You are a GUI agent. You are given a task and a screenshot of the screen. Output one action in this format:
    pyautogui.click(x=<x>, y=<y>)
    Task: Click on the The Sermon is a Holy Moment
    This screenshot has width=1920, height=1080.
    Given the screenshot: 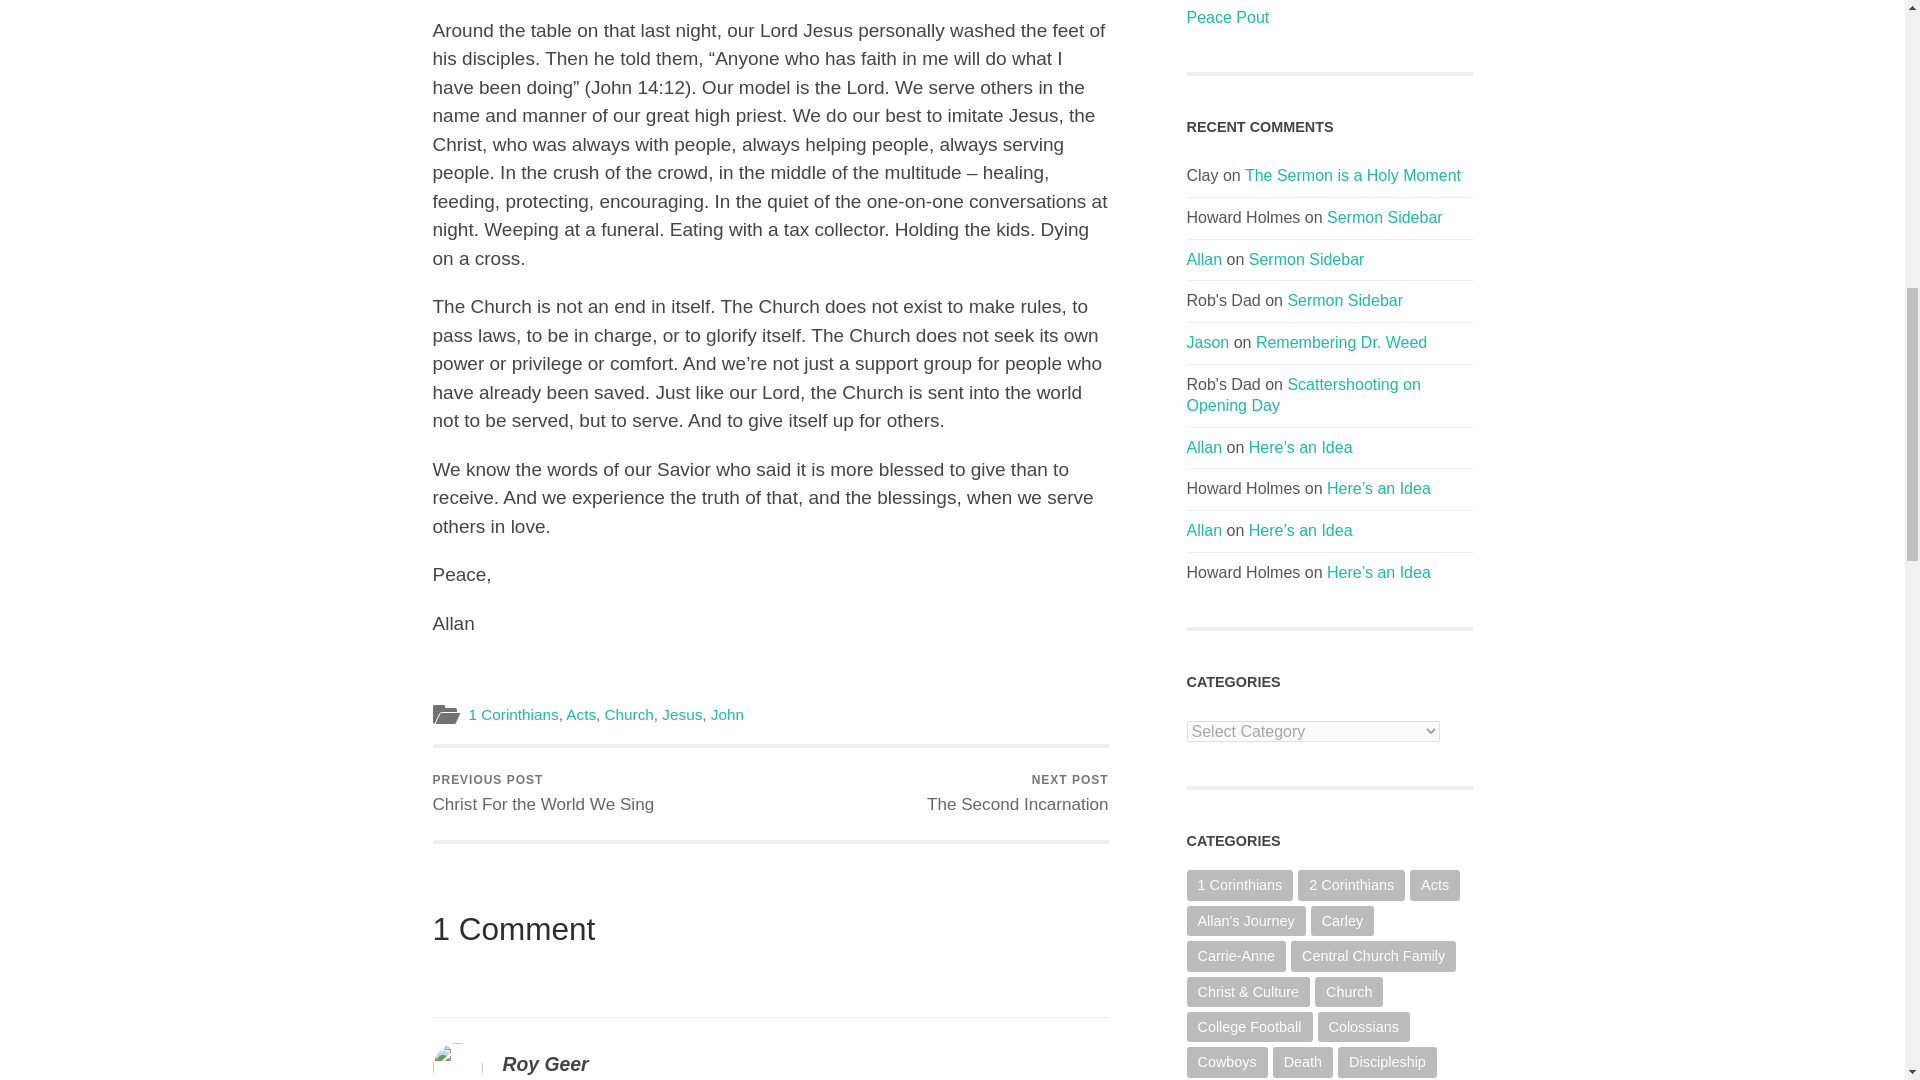 What is the action you would take?
    pyautogui.click(x=1340, y=342)
    